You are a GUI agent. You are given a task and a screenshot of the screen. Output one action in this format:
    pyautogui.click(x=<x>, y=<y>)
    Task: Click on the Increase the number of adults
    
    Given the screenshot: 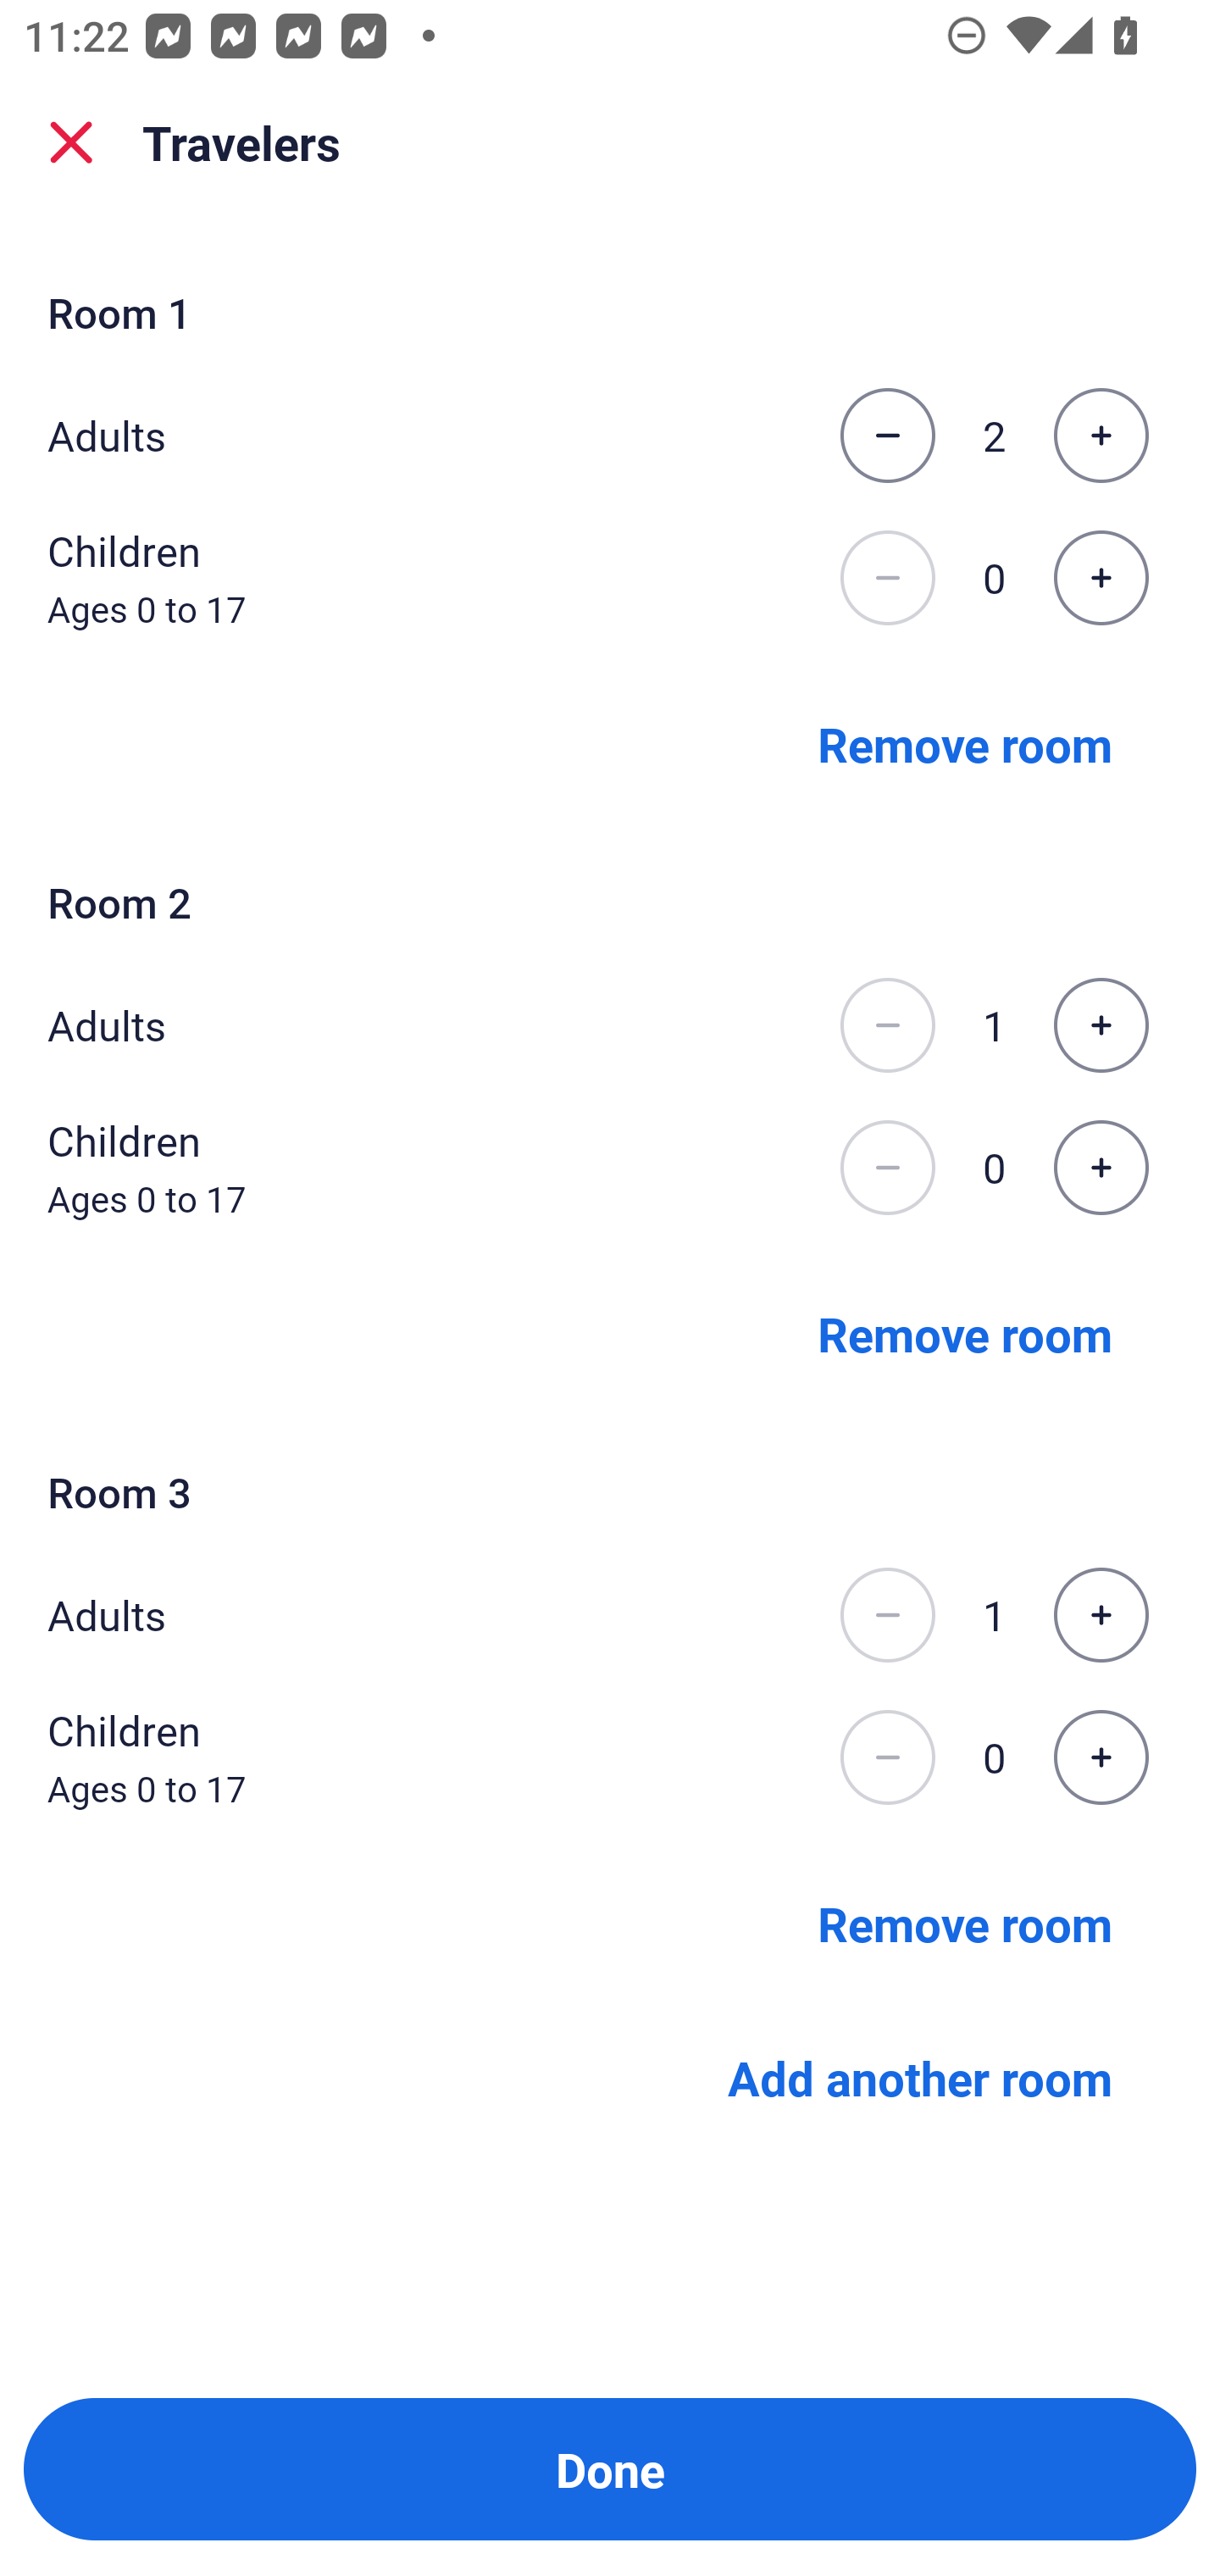 What is the action you would take?
    pyautogui.click(x=1101, y=1025)
    